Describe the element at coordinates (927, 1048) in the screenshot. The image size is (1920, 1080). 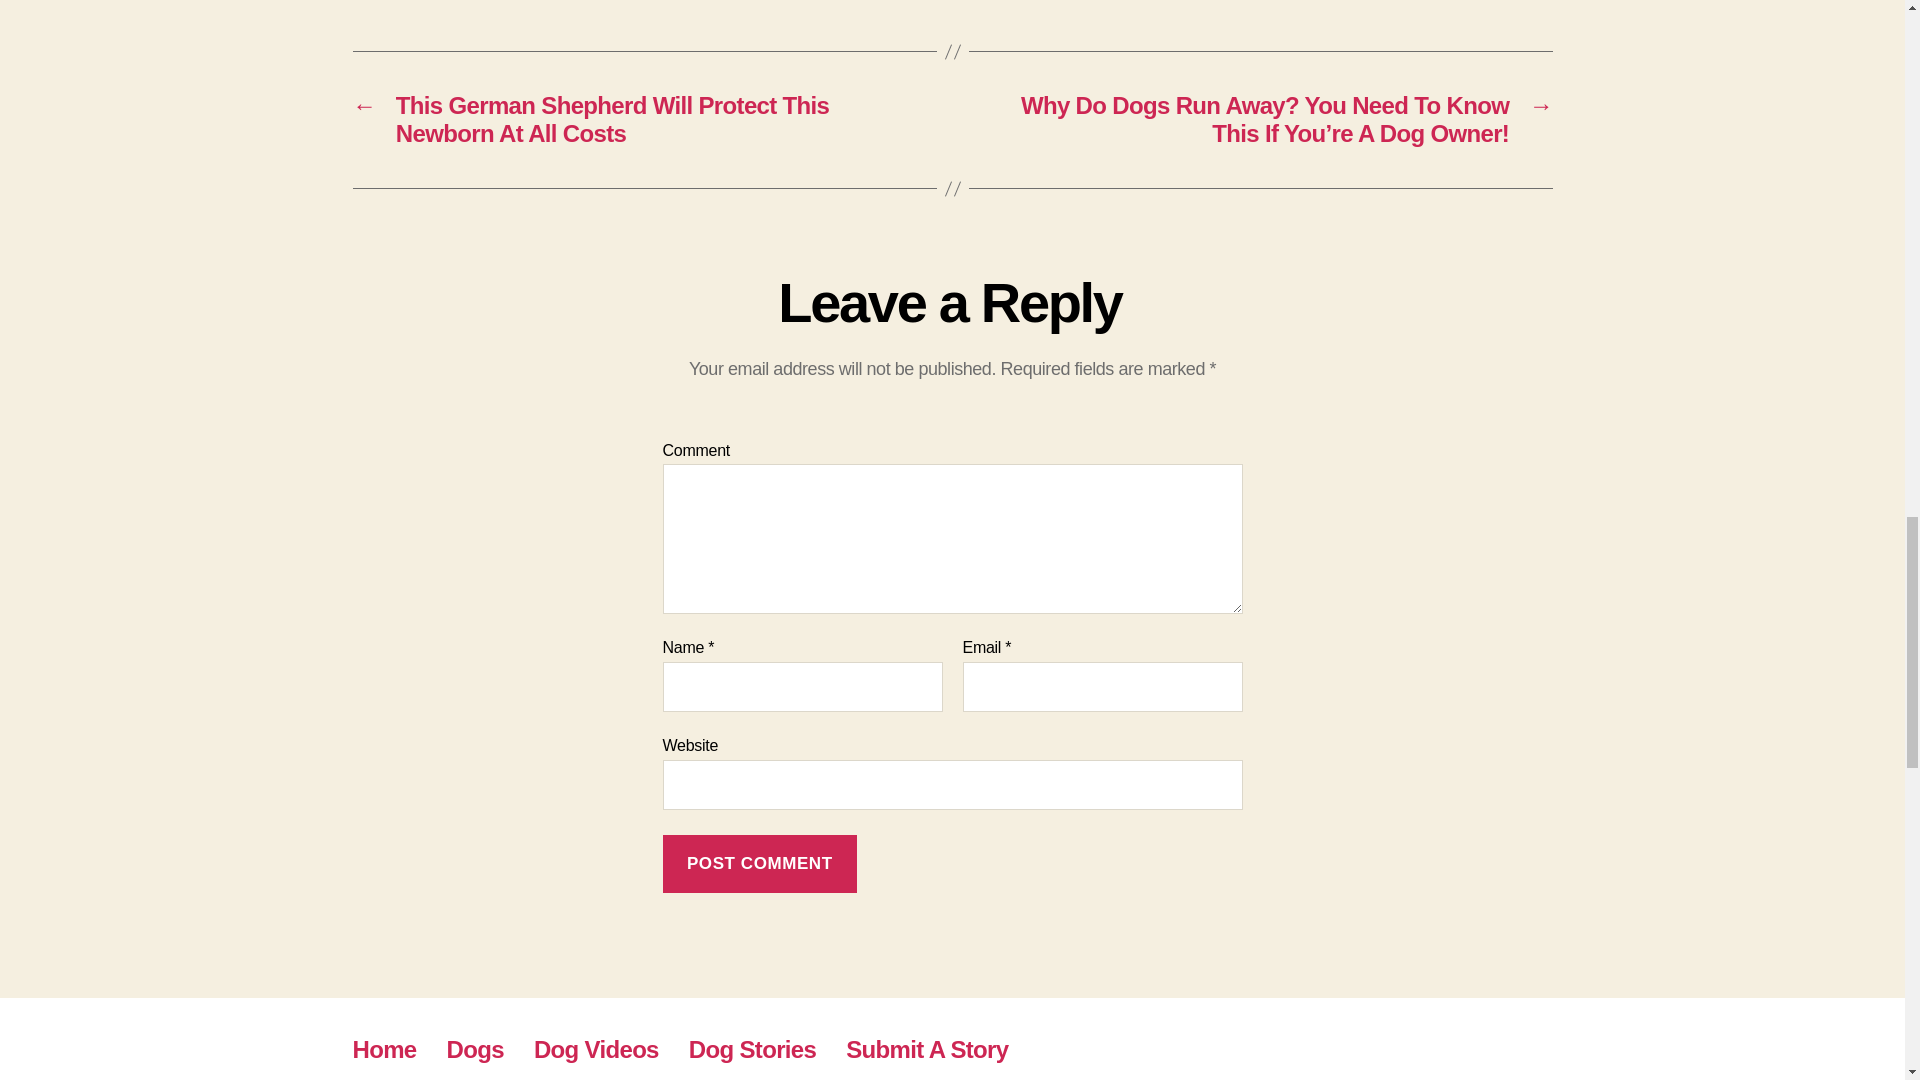
I see `Submit A Story` at that location.